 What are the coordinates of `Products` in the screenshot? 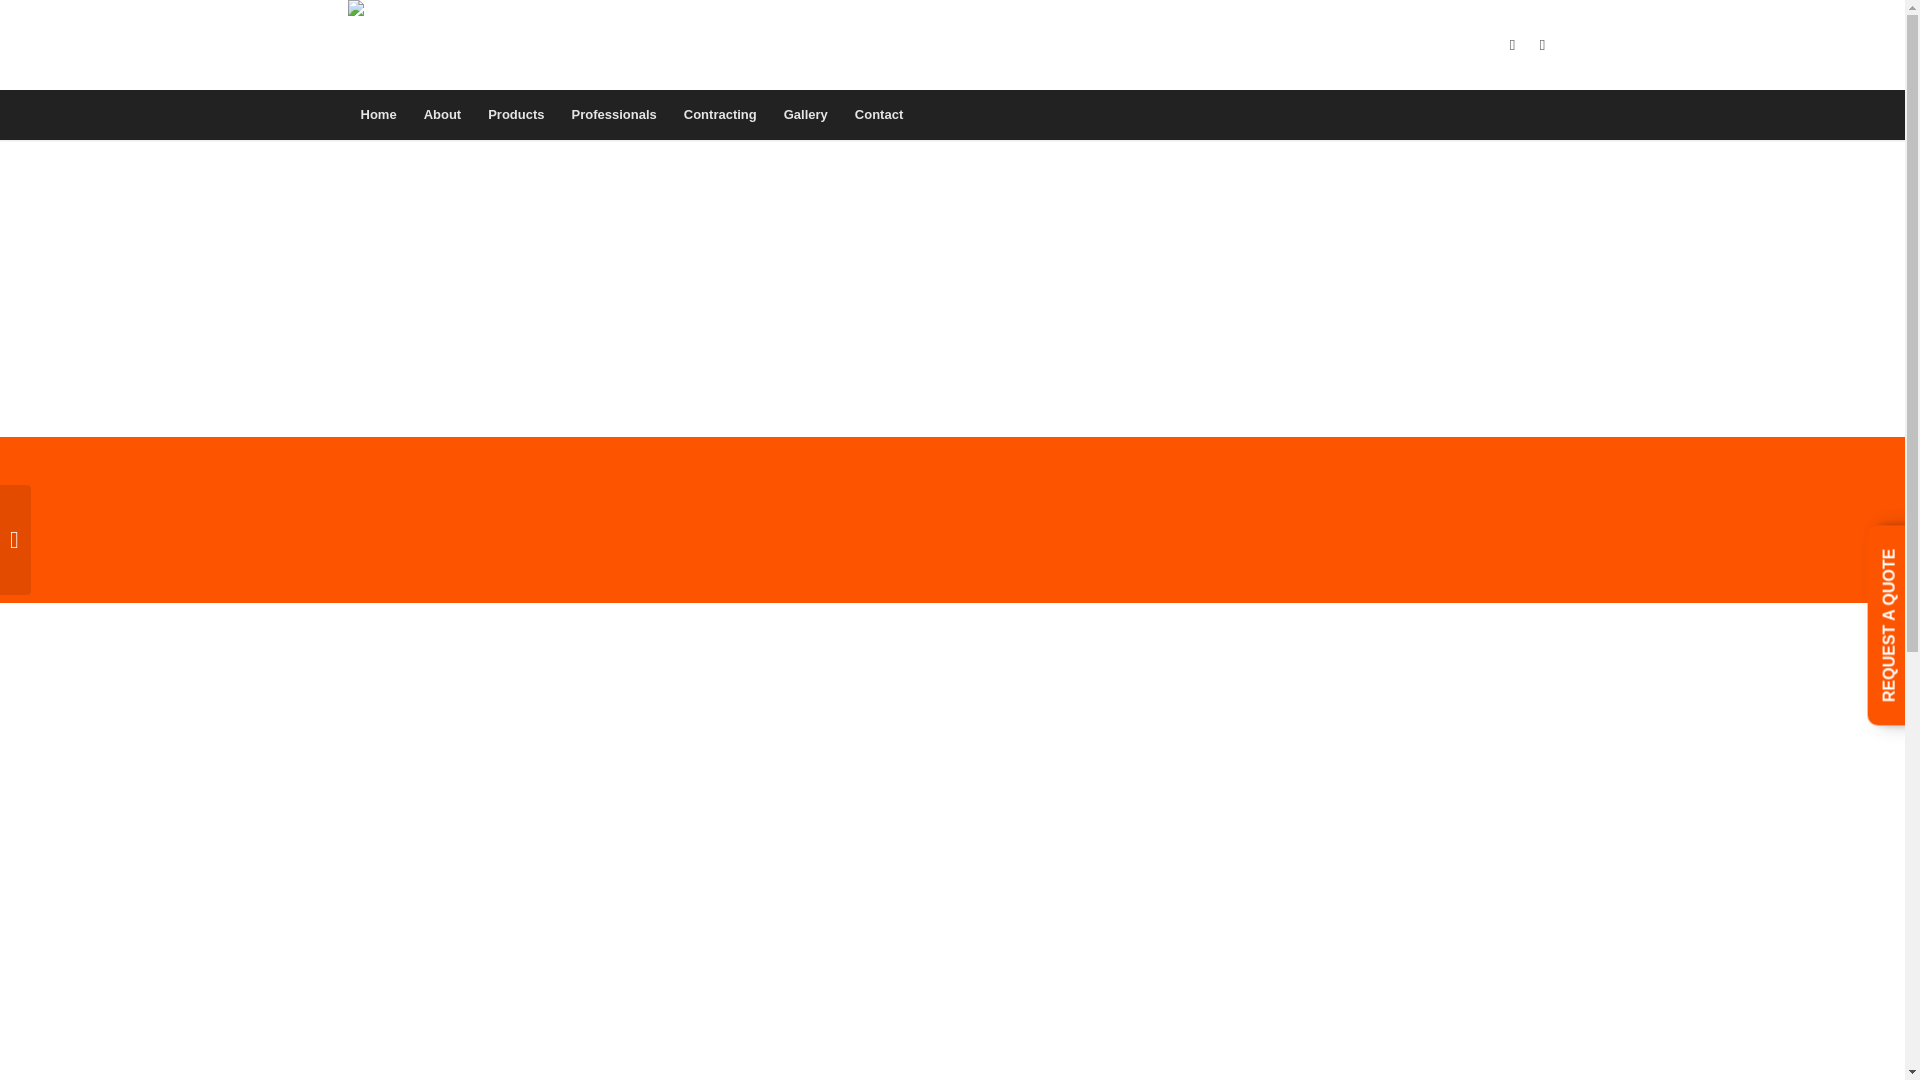 It's located at (515, 114).